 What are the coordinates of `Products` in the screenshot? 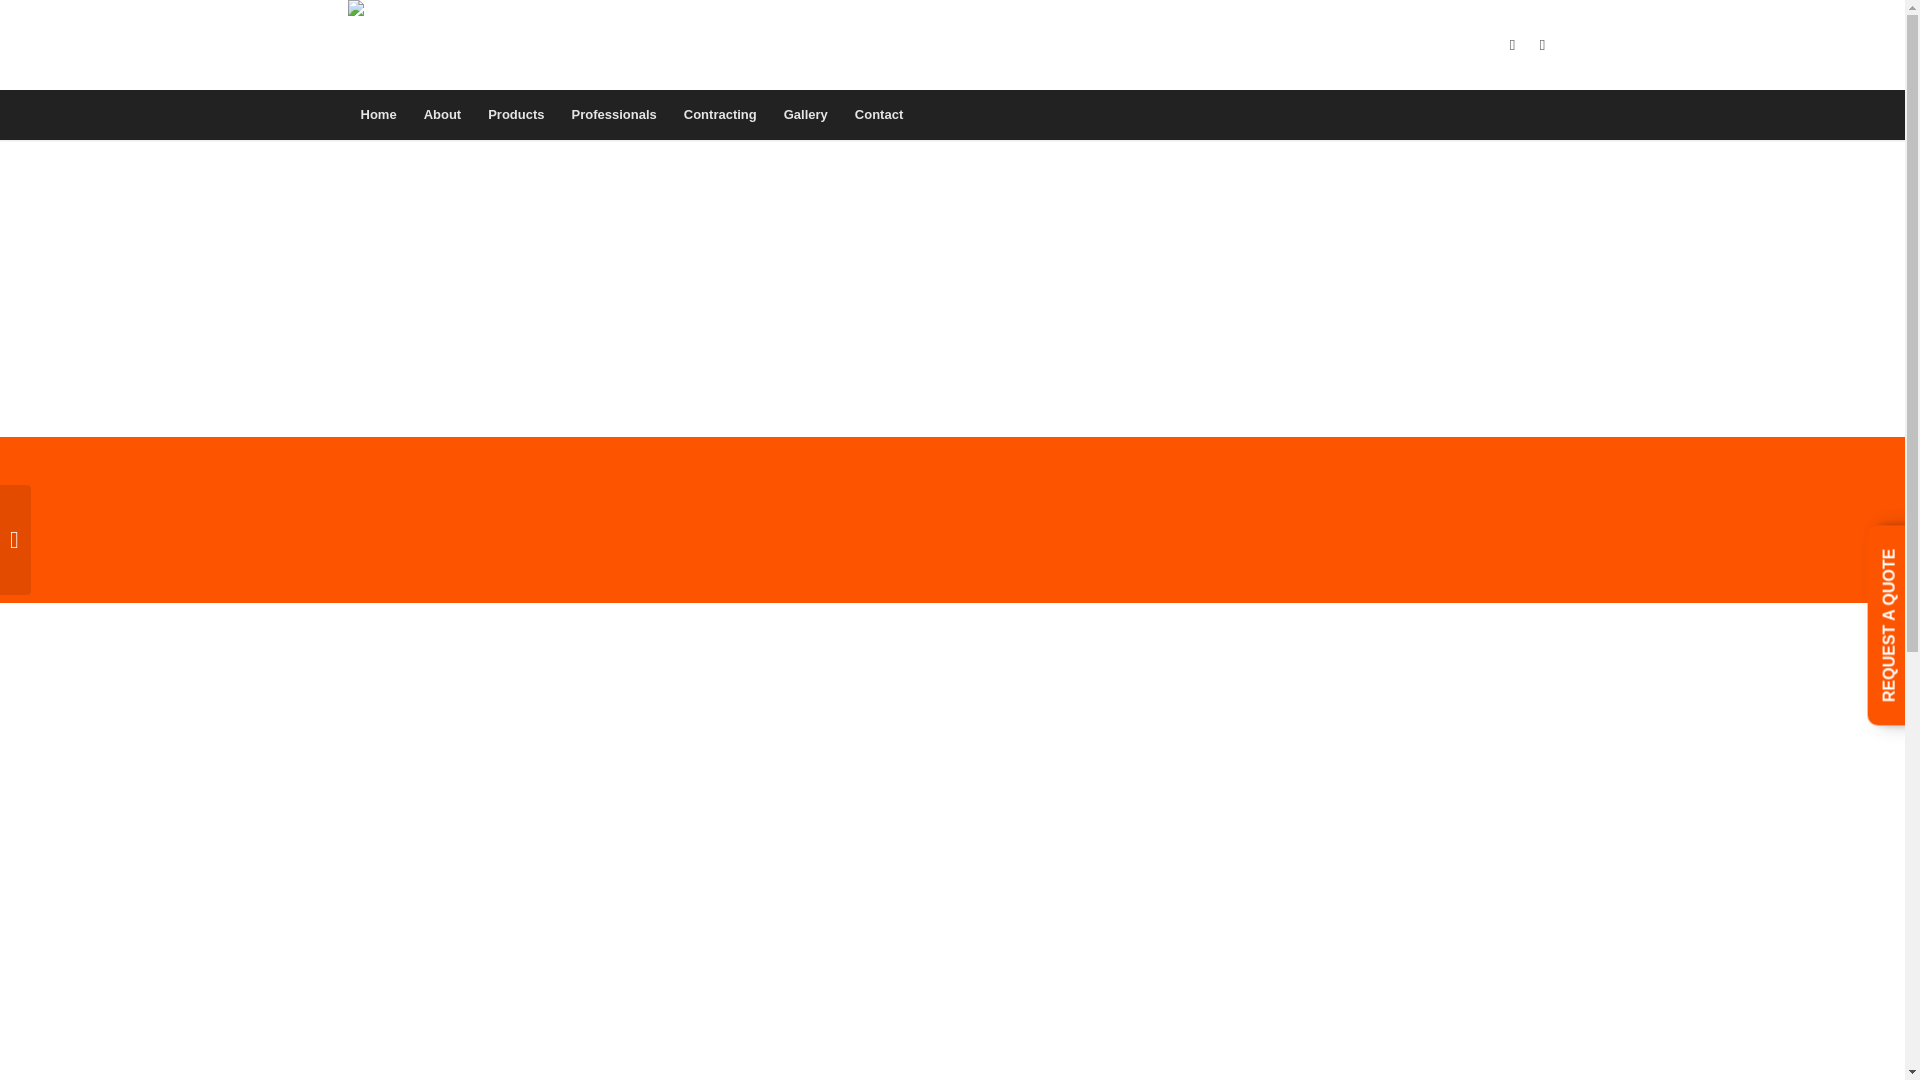 It's located at (515, 114).